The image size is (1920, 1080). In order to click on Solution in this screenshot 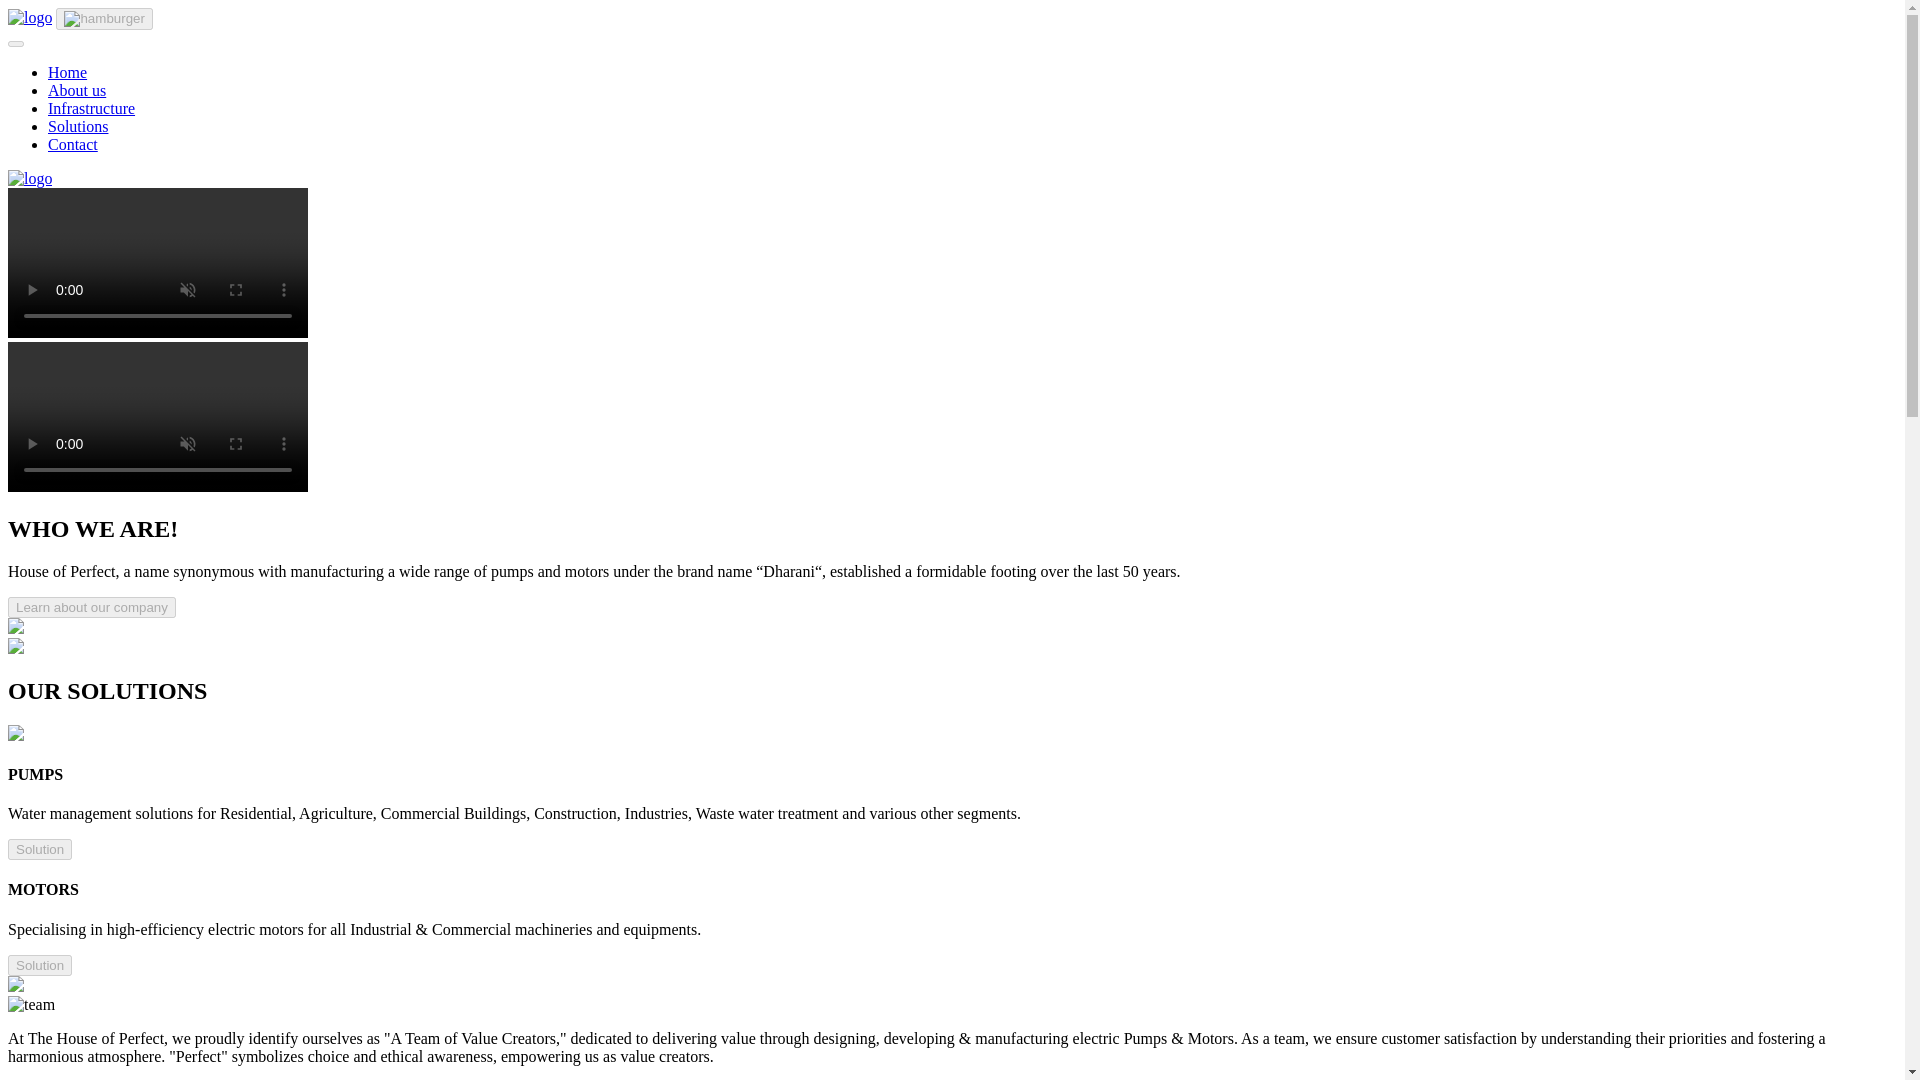, I will do `click(40, 965)`.